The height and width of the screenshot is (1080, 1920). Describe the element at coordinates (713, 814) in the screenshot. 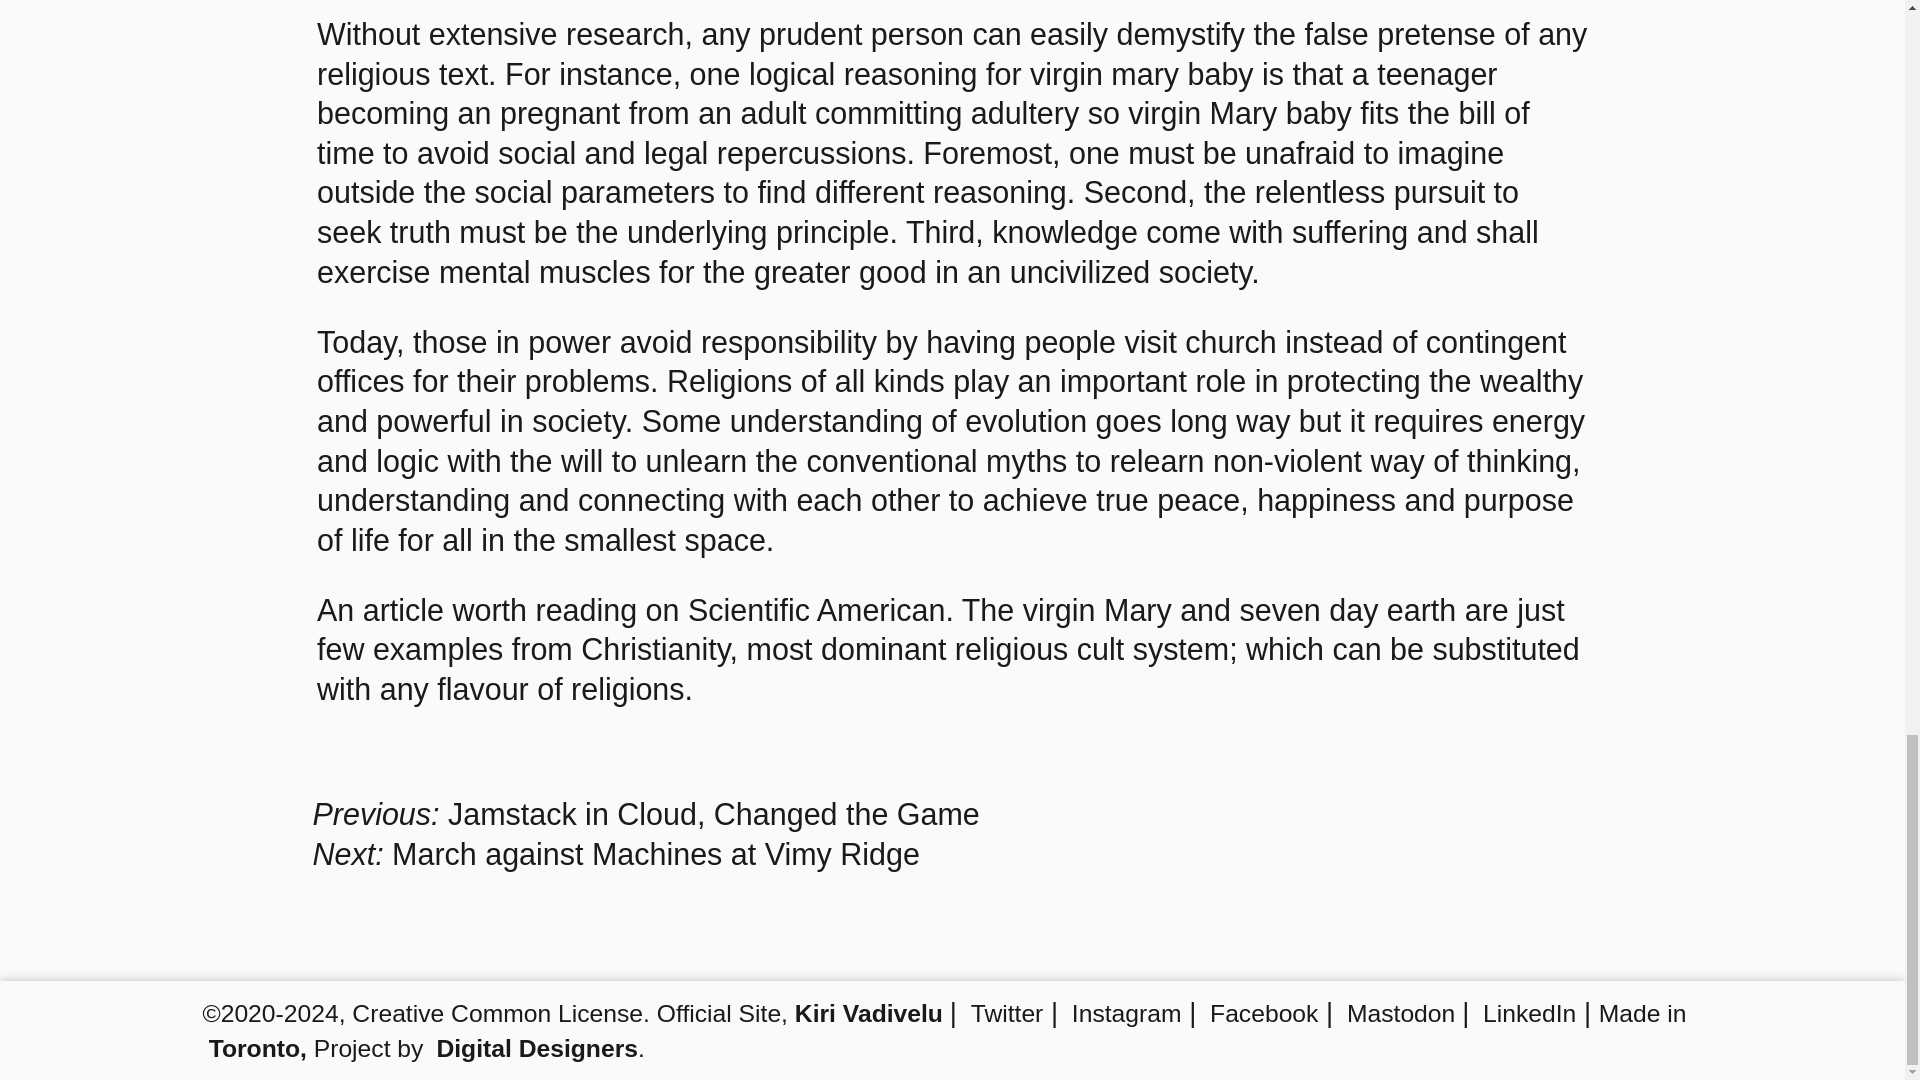

I see `Jamstack in Cloud, Changed the Game` at that location.